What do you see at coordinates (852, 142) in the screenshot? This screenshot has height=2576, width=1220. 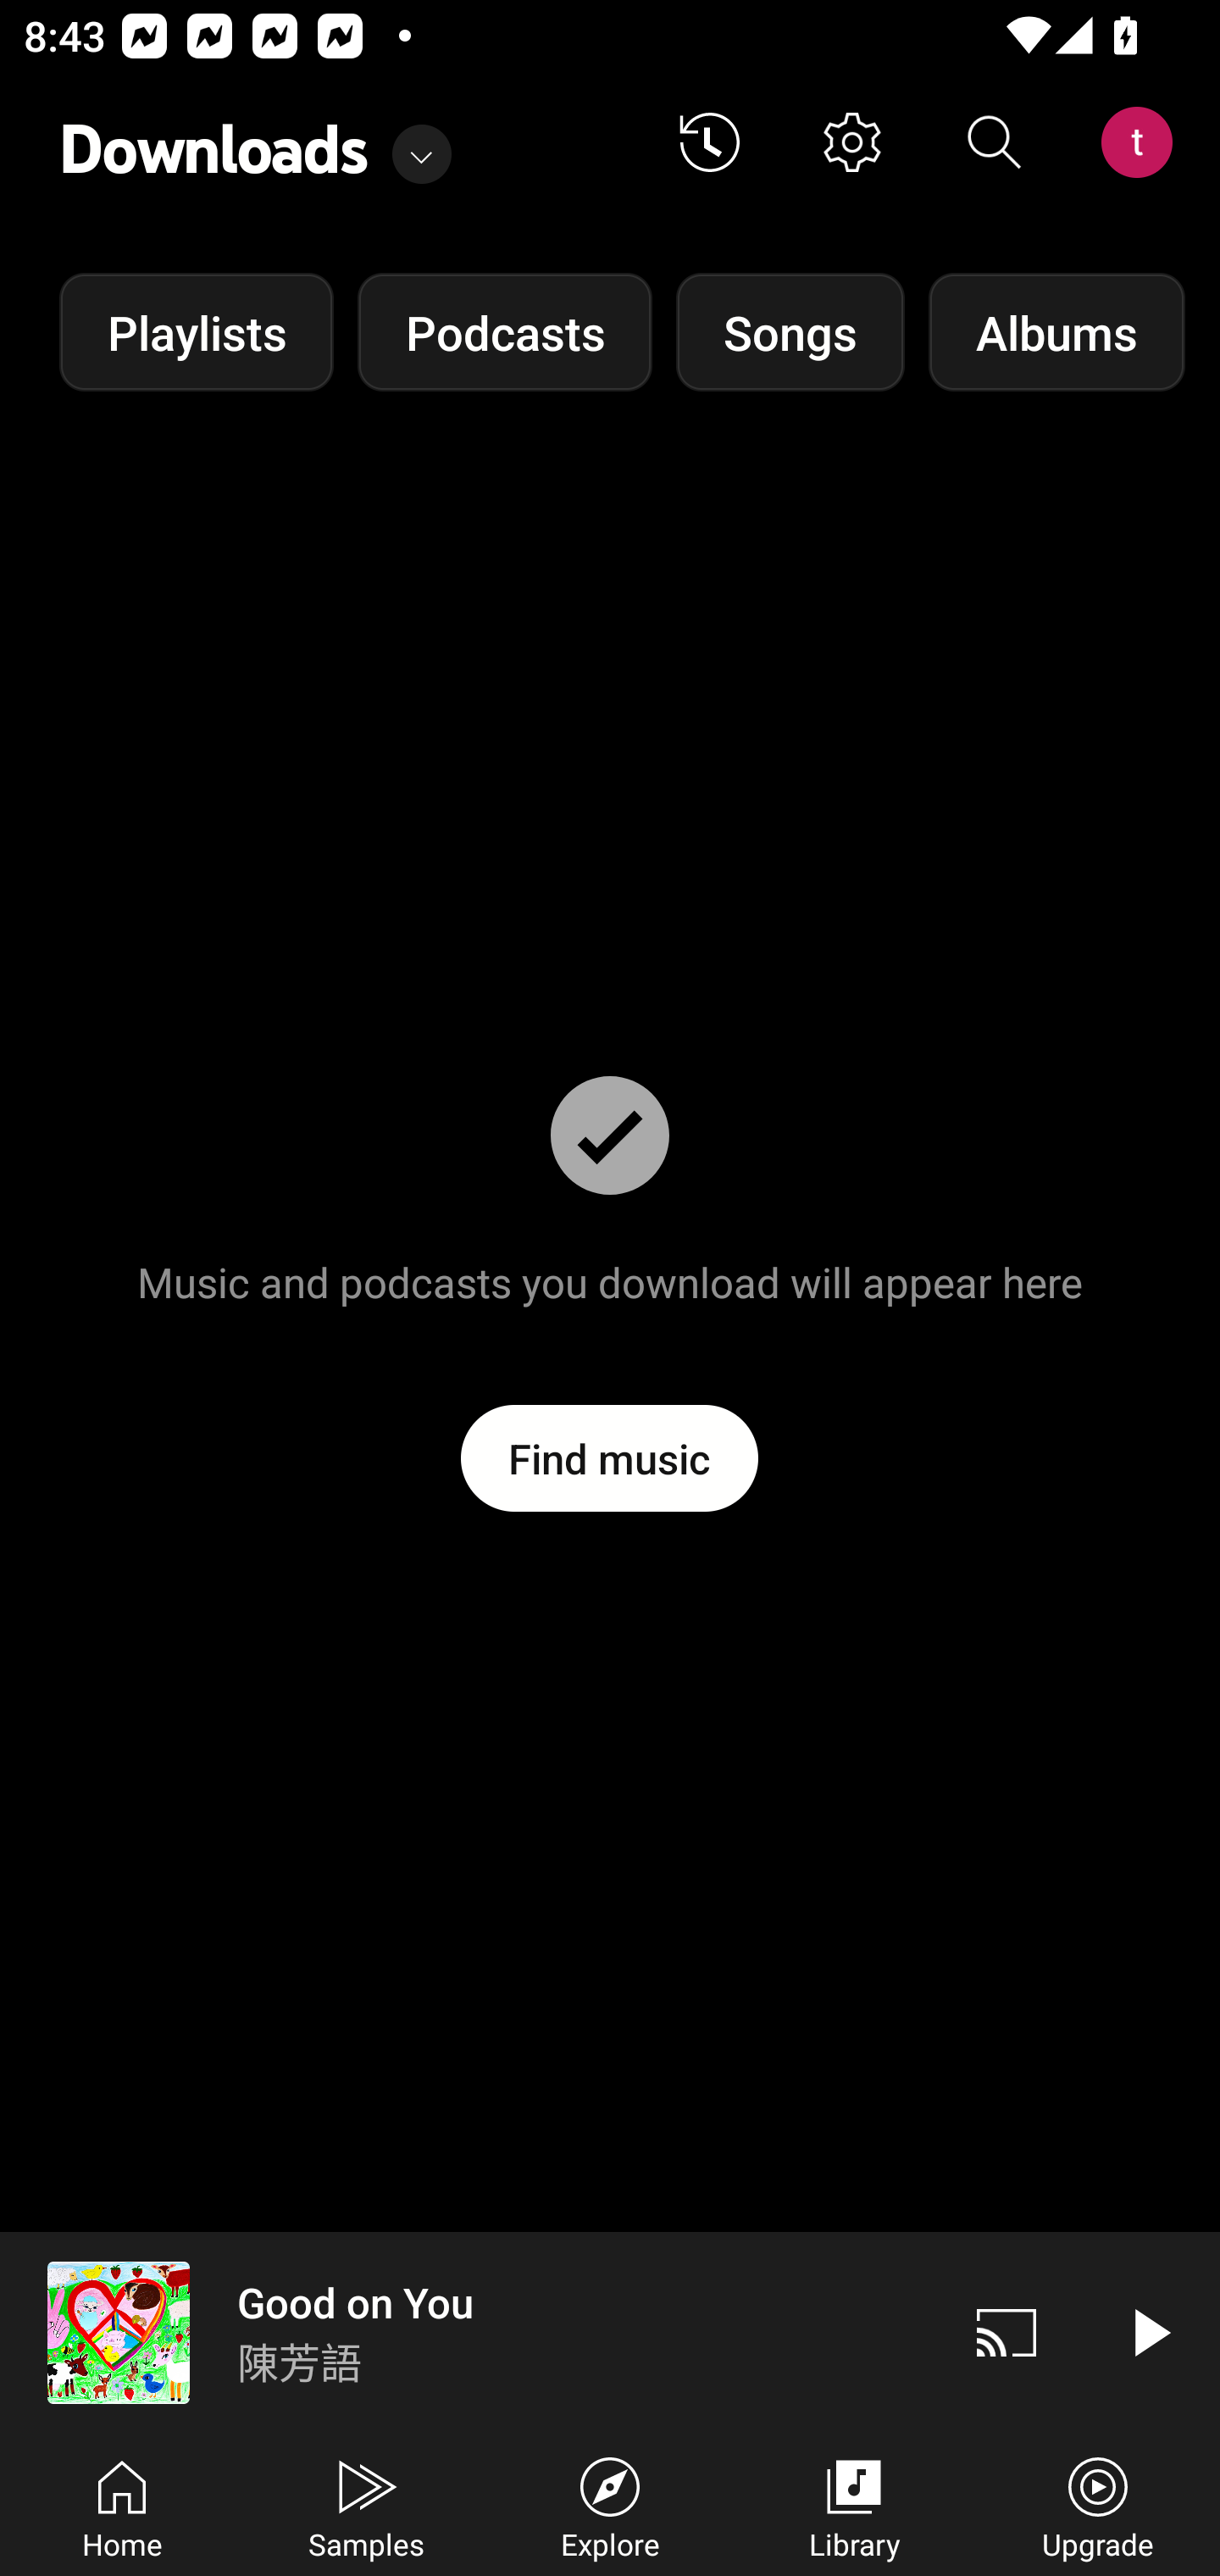 I see `Downloads settings` at bounding box center [852, 142].